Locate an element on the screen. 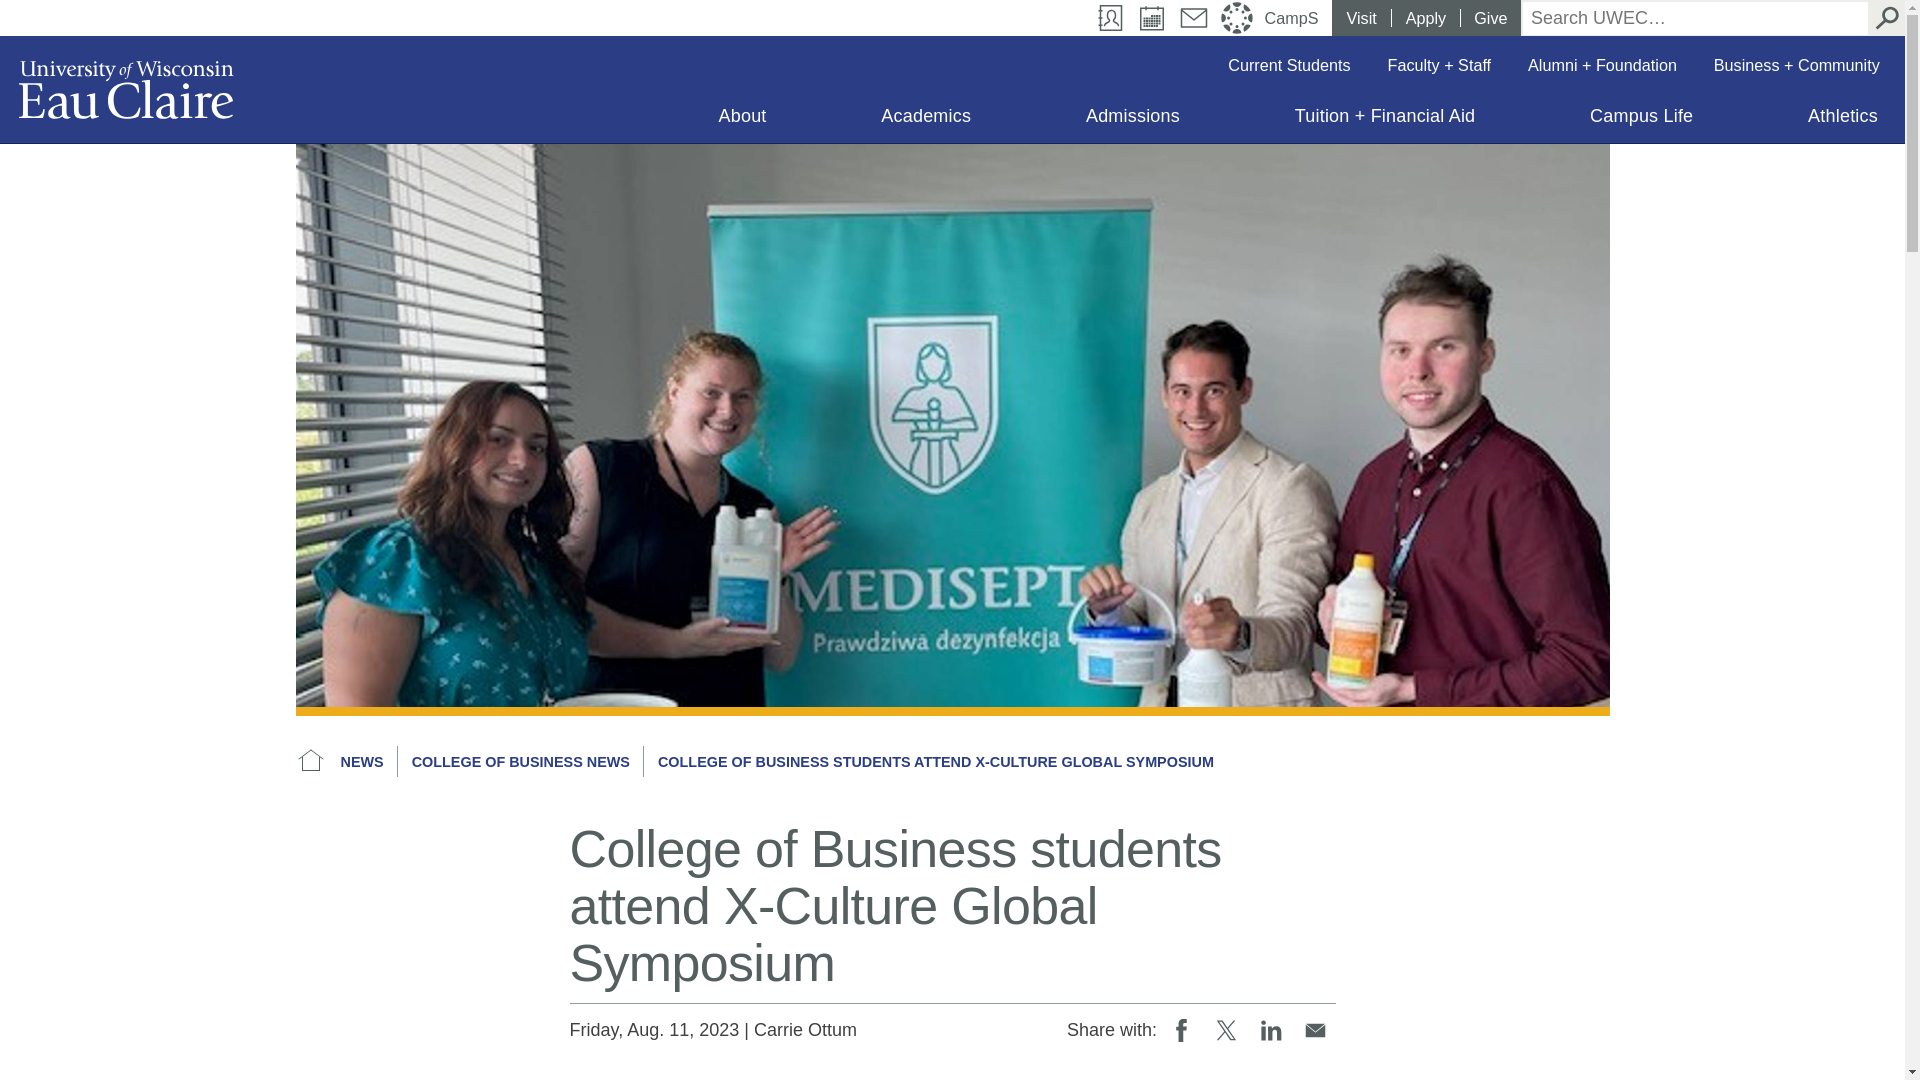  University of Wisconsin-Eau Claire is located at coordinates (126, 89).